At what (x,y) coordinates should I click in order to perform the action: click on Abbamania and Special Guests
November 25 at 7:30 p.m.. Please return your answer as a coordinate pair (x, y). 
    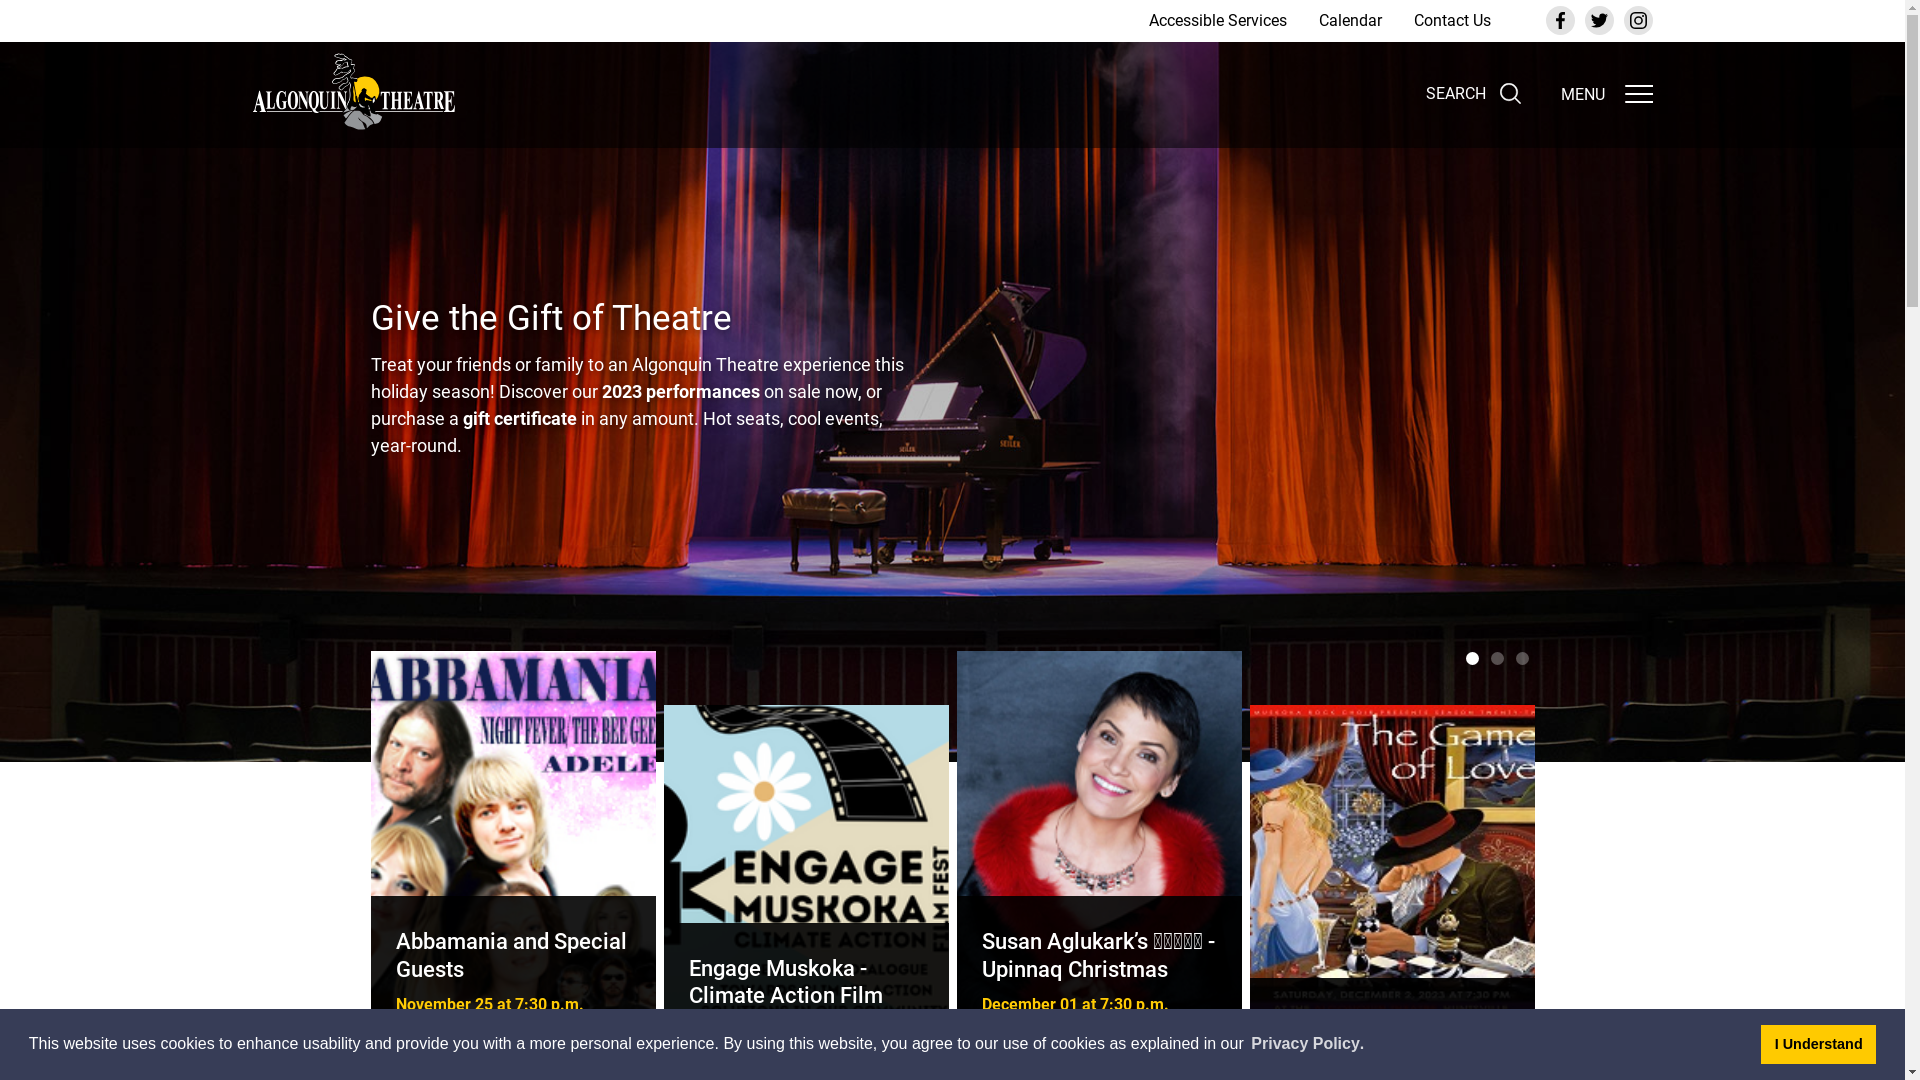
    Looking at the image, I should click on (512, 851).